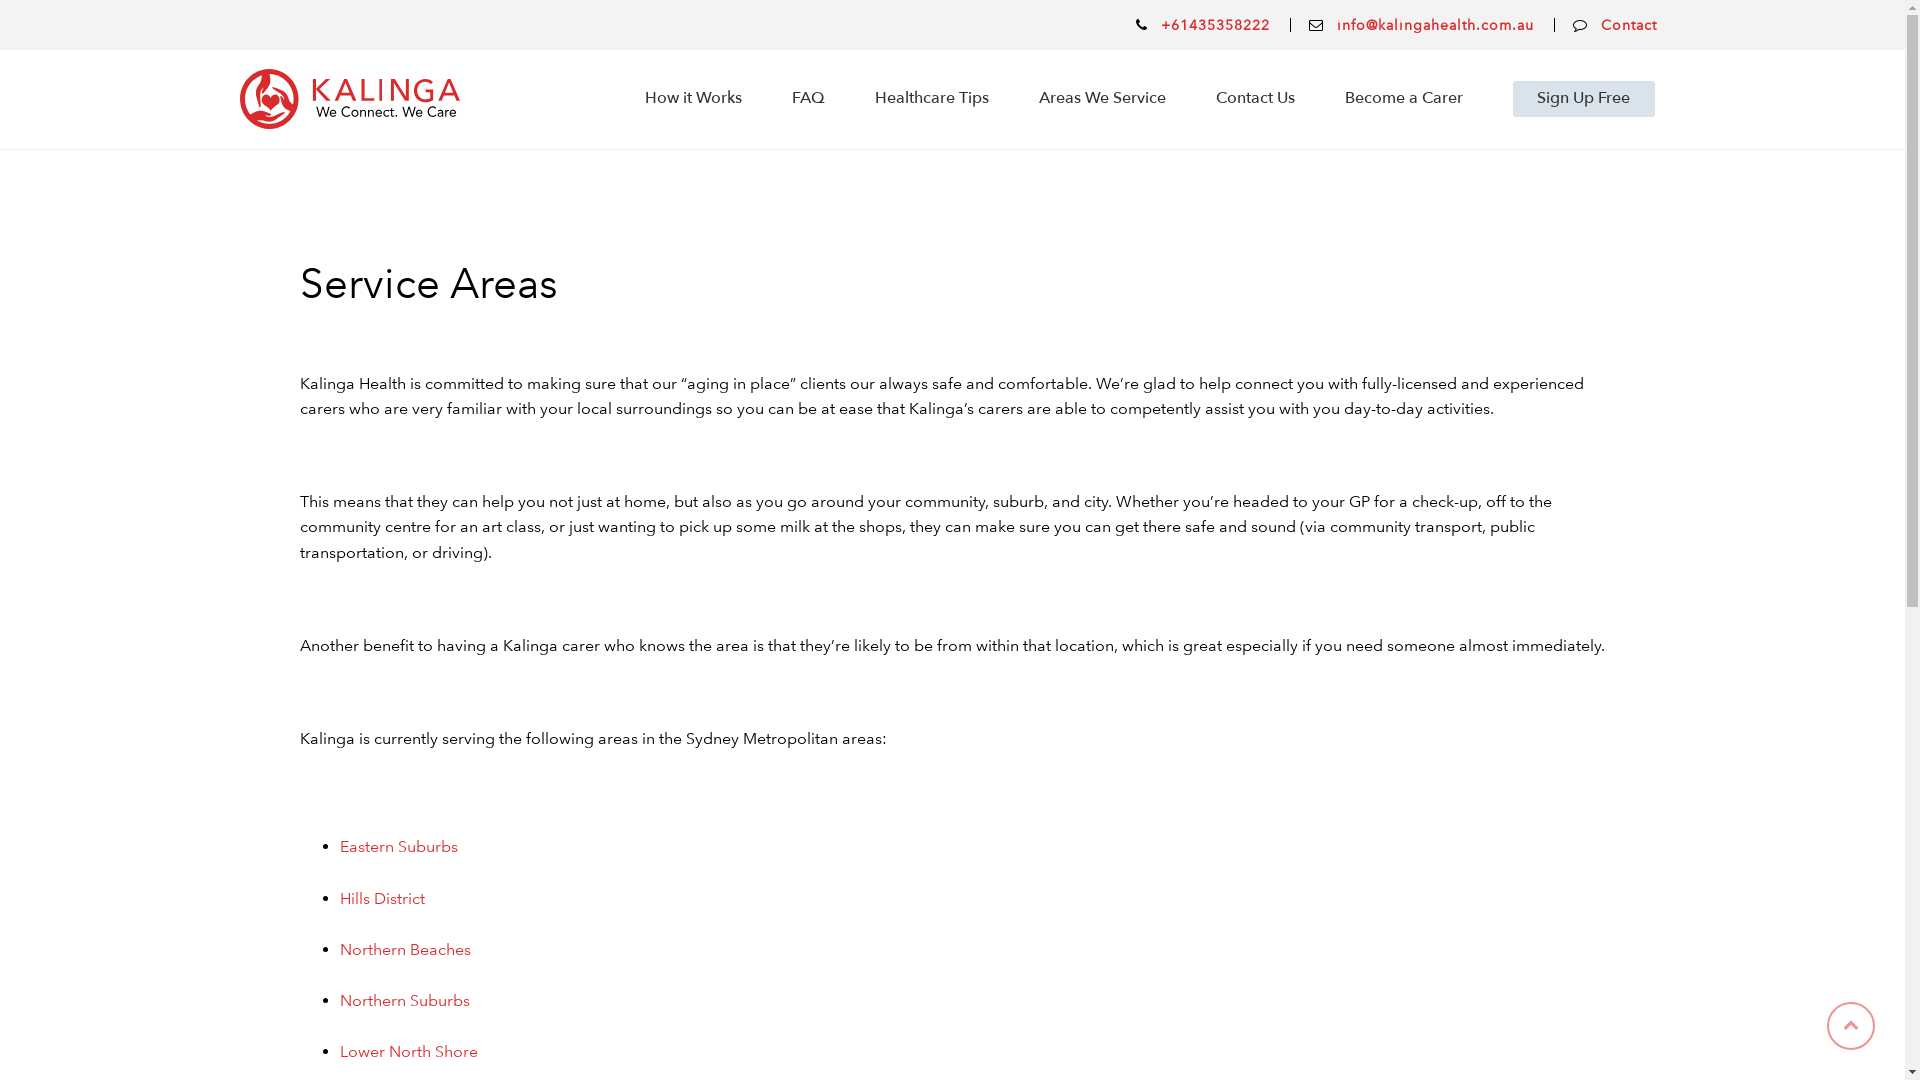 The image size is (1920, 1080). What do you see at coordinates (382, 898) in the screenshot?
I see `Hills District` at bounding box center [382, 898].